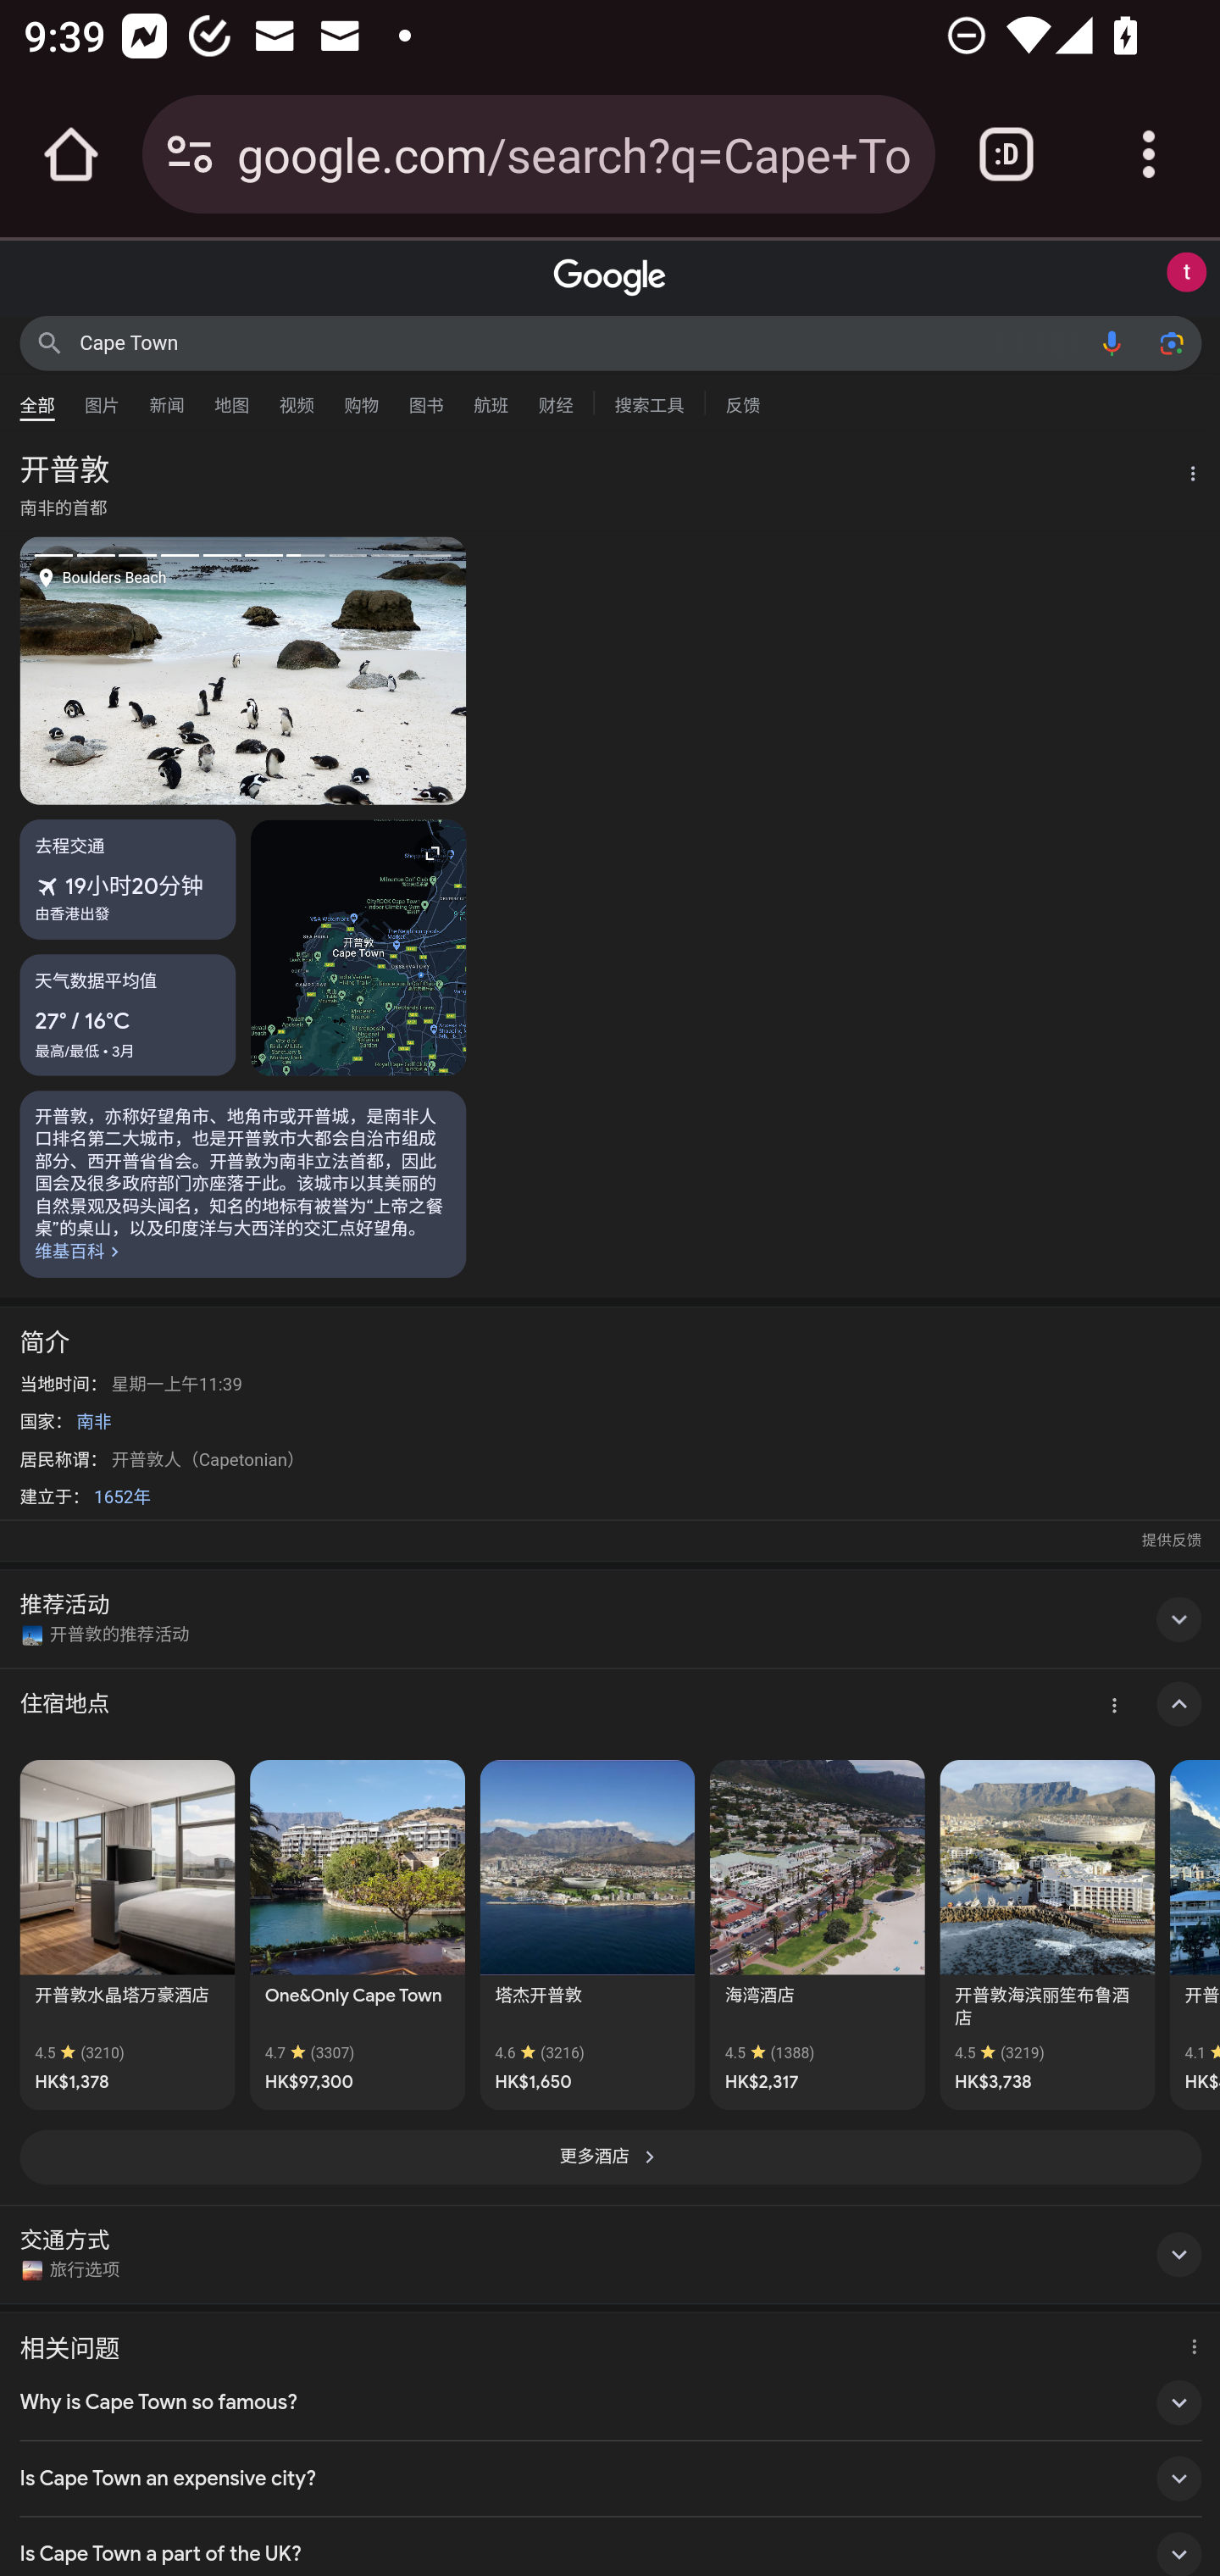  What do you see at coordinates (586, 1934) in the screenshot?
I see `塔杰开普敦 4.6 评分为 4.6 星（最高 5 星）， (3216) HK$1,650` at bounding box center [586, 1934].